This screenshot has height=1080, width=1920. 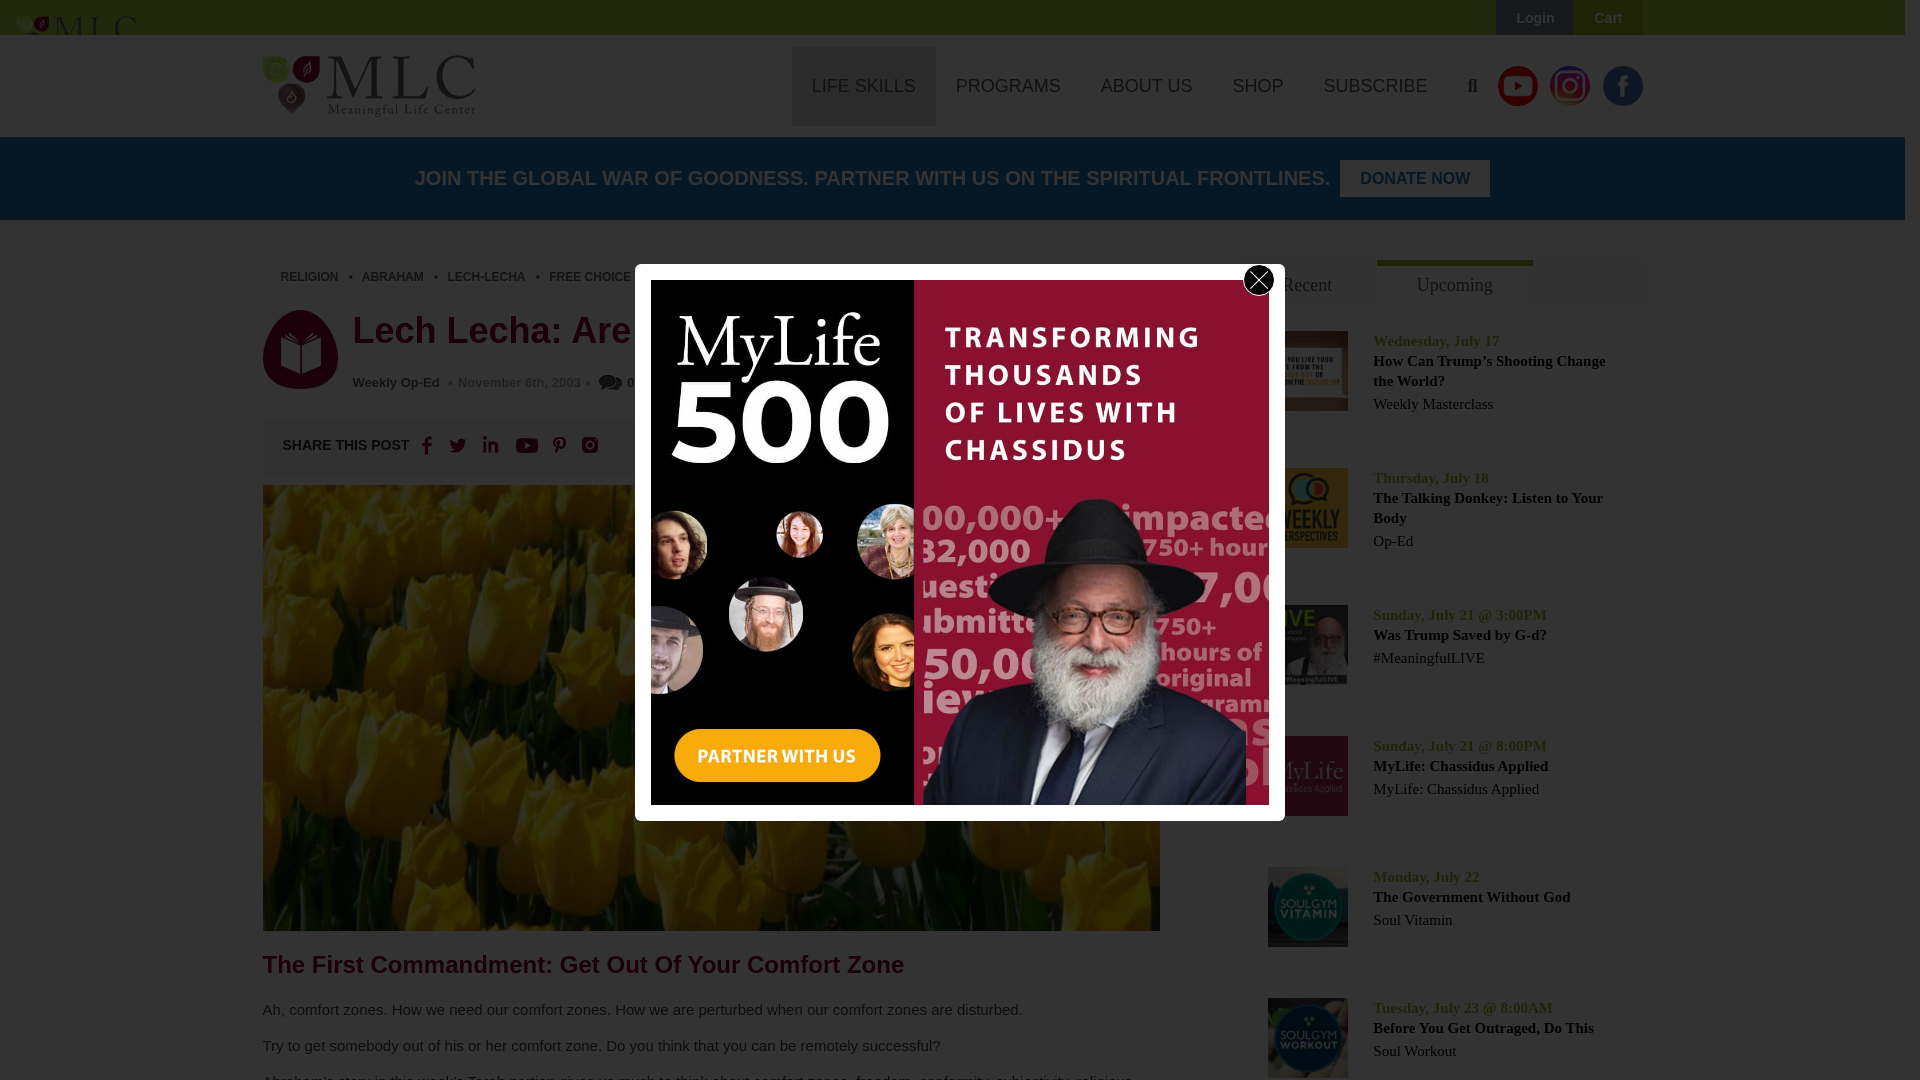 I want to click on PROGRAMS, so click(x=1008, y=86).